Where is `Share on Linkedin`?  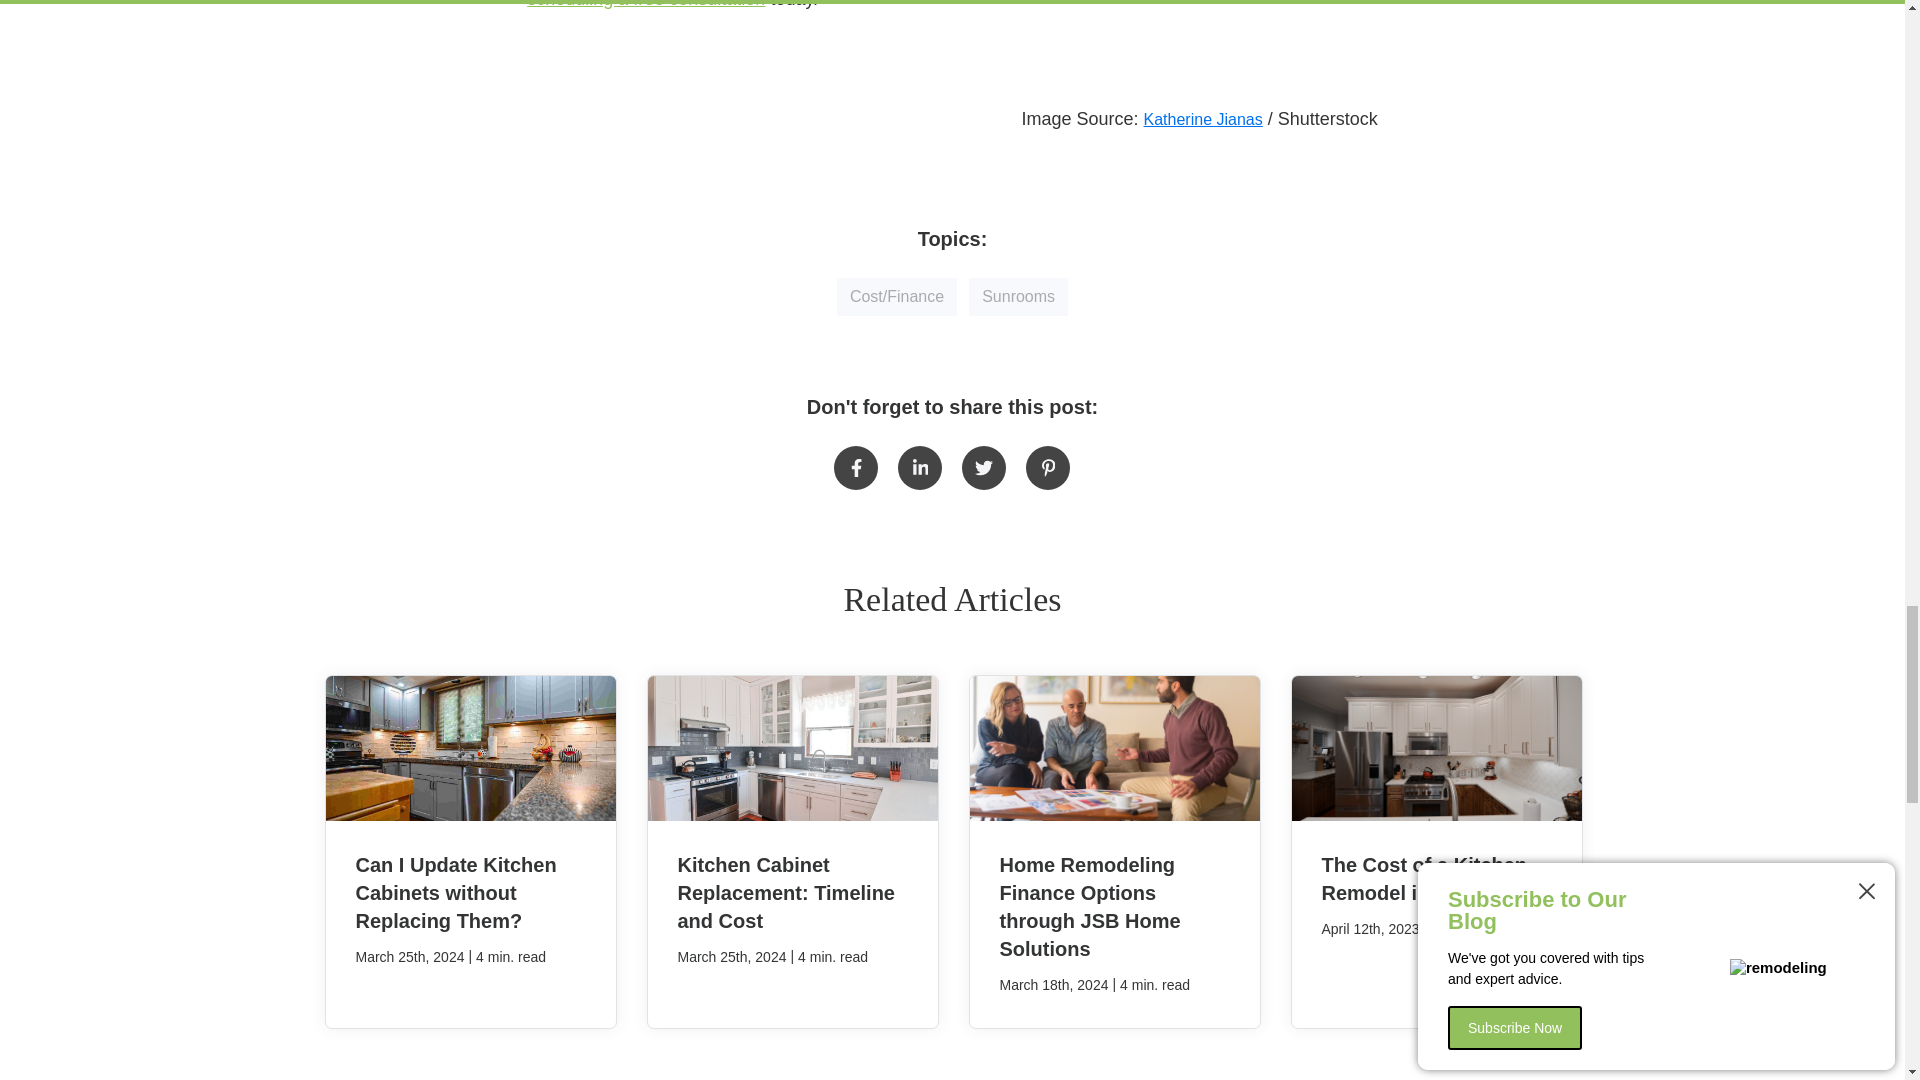
Share on Linkedin is located at coordinates (920, 468).